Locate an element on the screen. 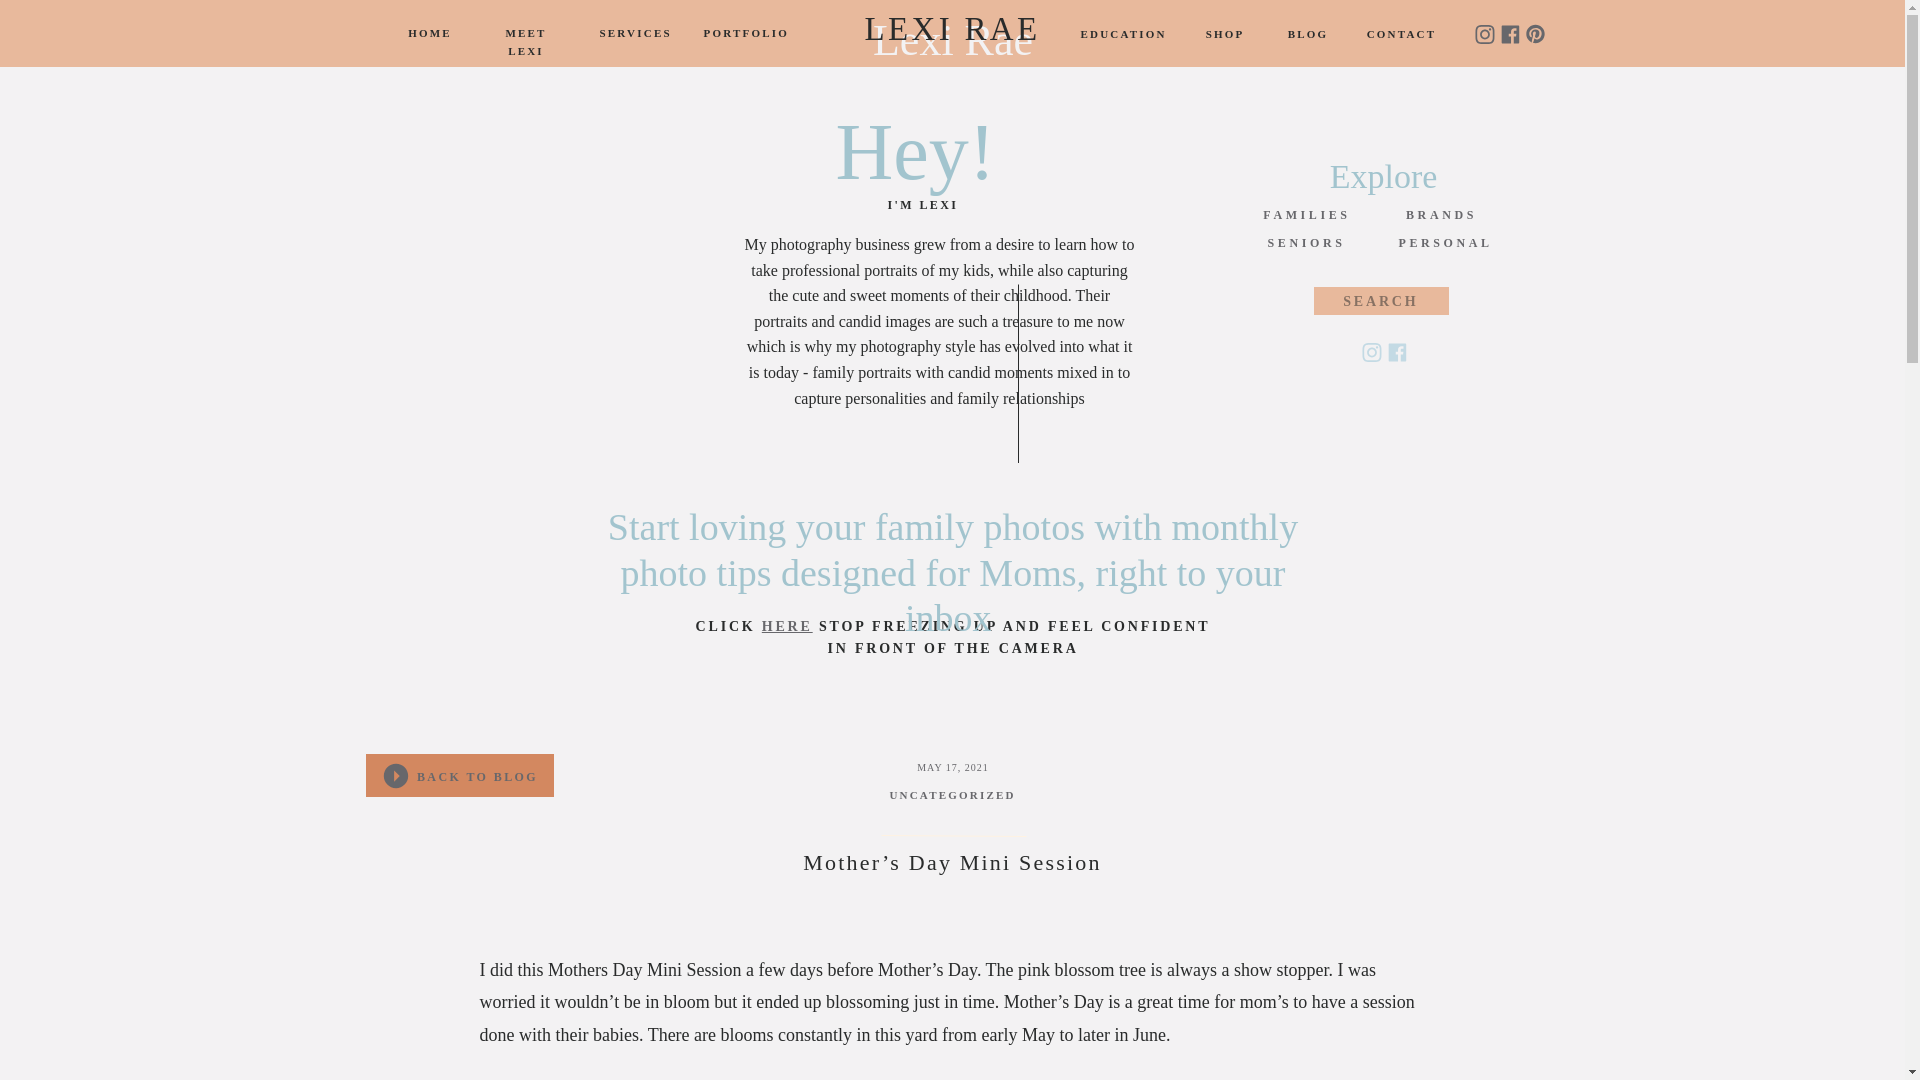  HERE is located at coordinates (787, 626).